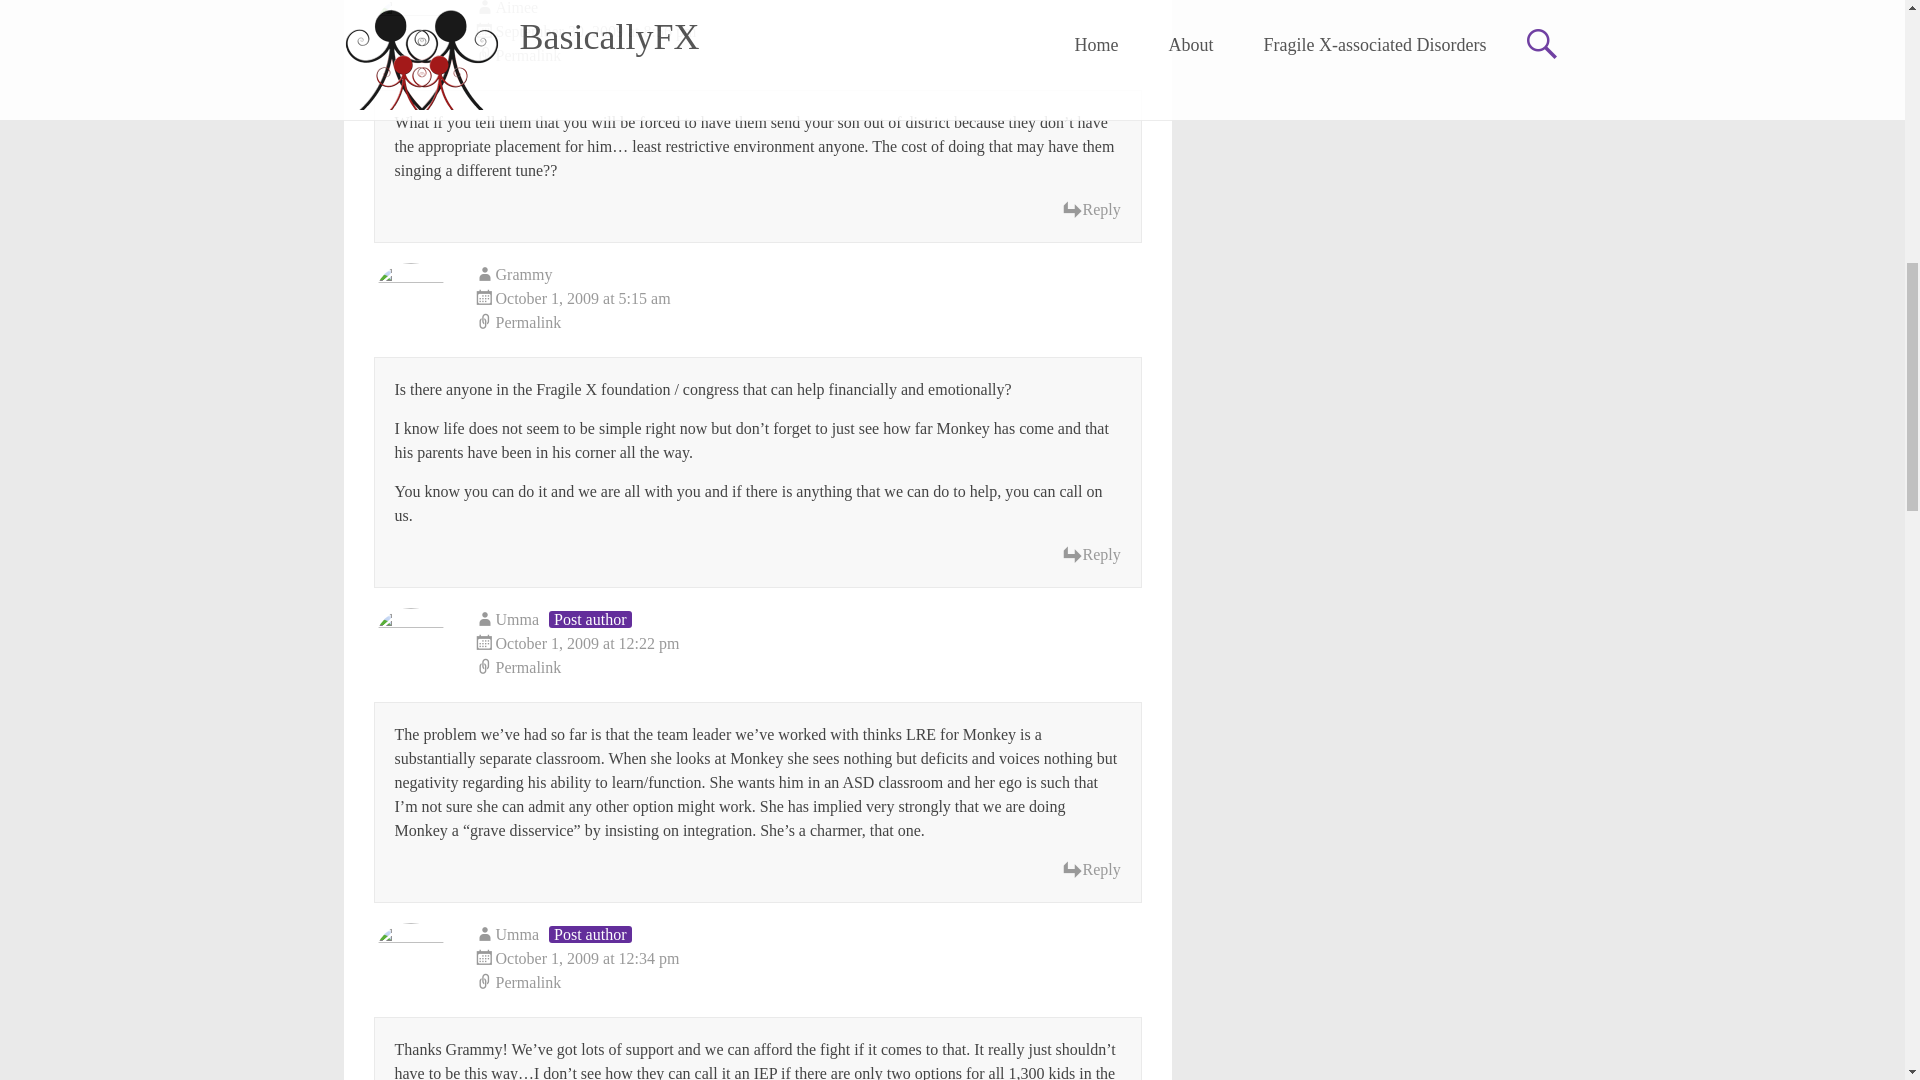 This screenshot has height=1080, width=1920. I want to click on Permalink, so click(808, 322).